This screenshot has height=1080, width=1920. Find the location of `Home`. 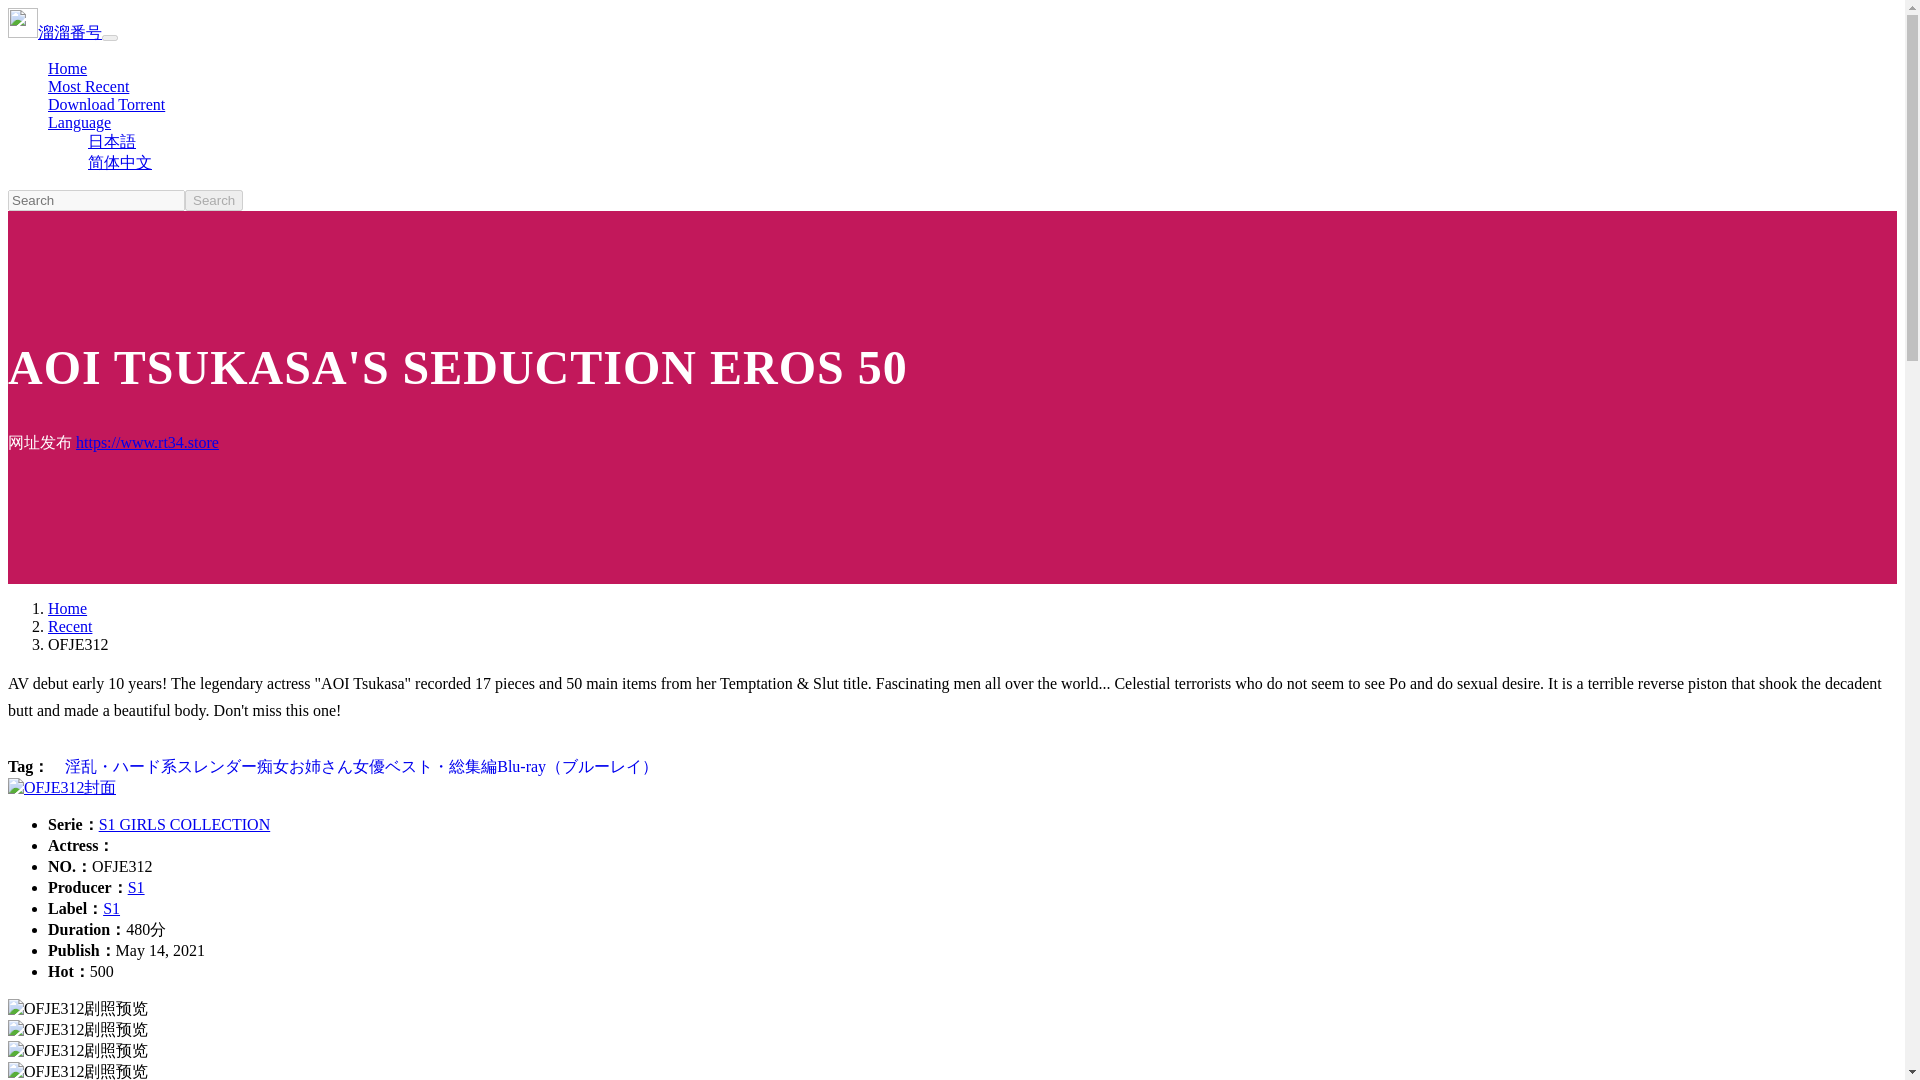

Home is located at coordinates (67, 68).